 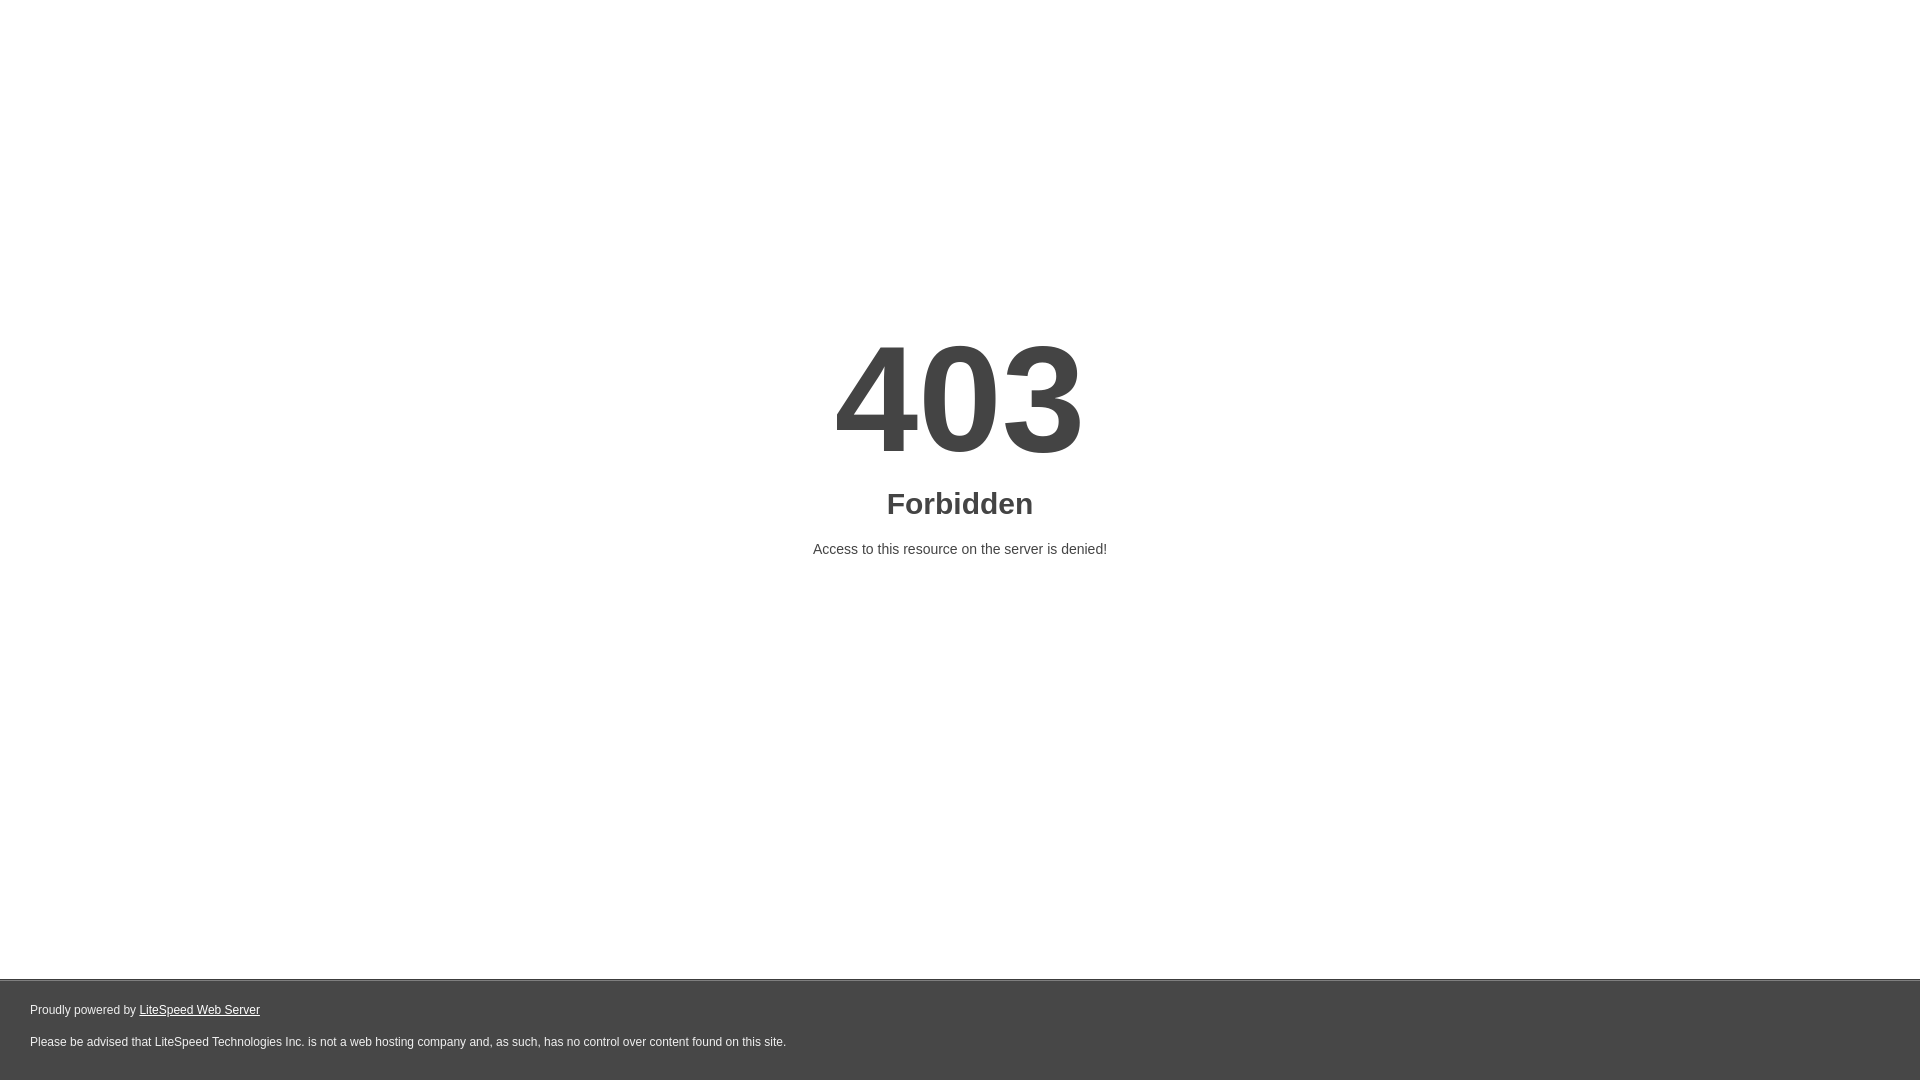 What do you see at coordinates (200, 1010) in the screenshot?
I see `LiteSpeed Web Server` at bounding box center [200, 1010].